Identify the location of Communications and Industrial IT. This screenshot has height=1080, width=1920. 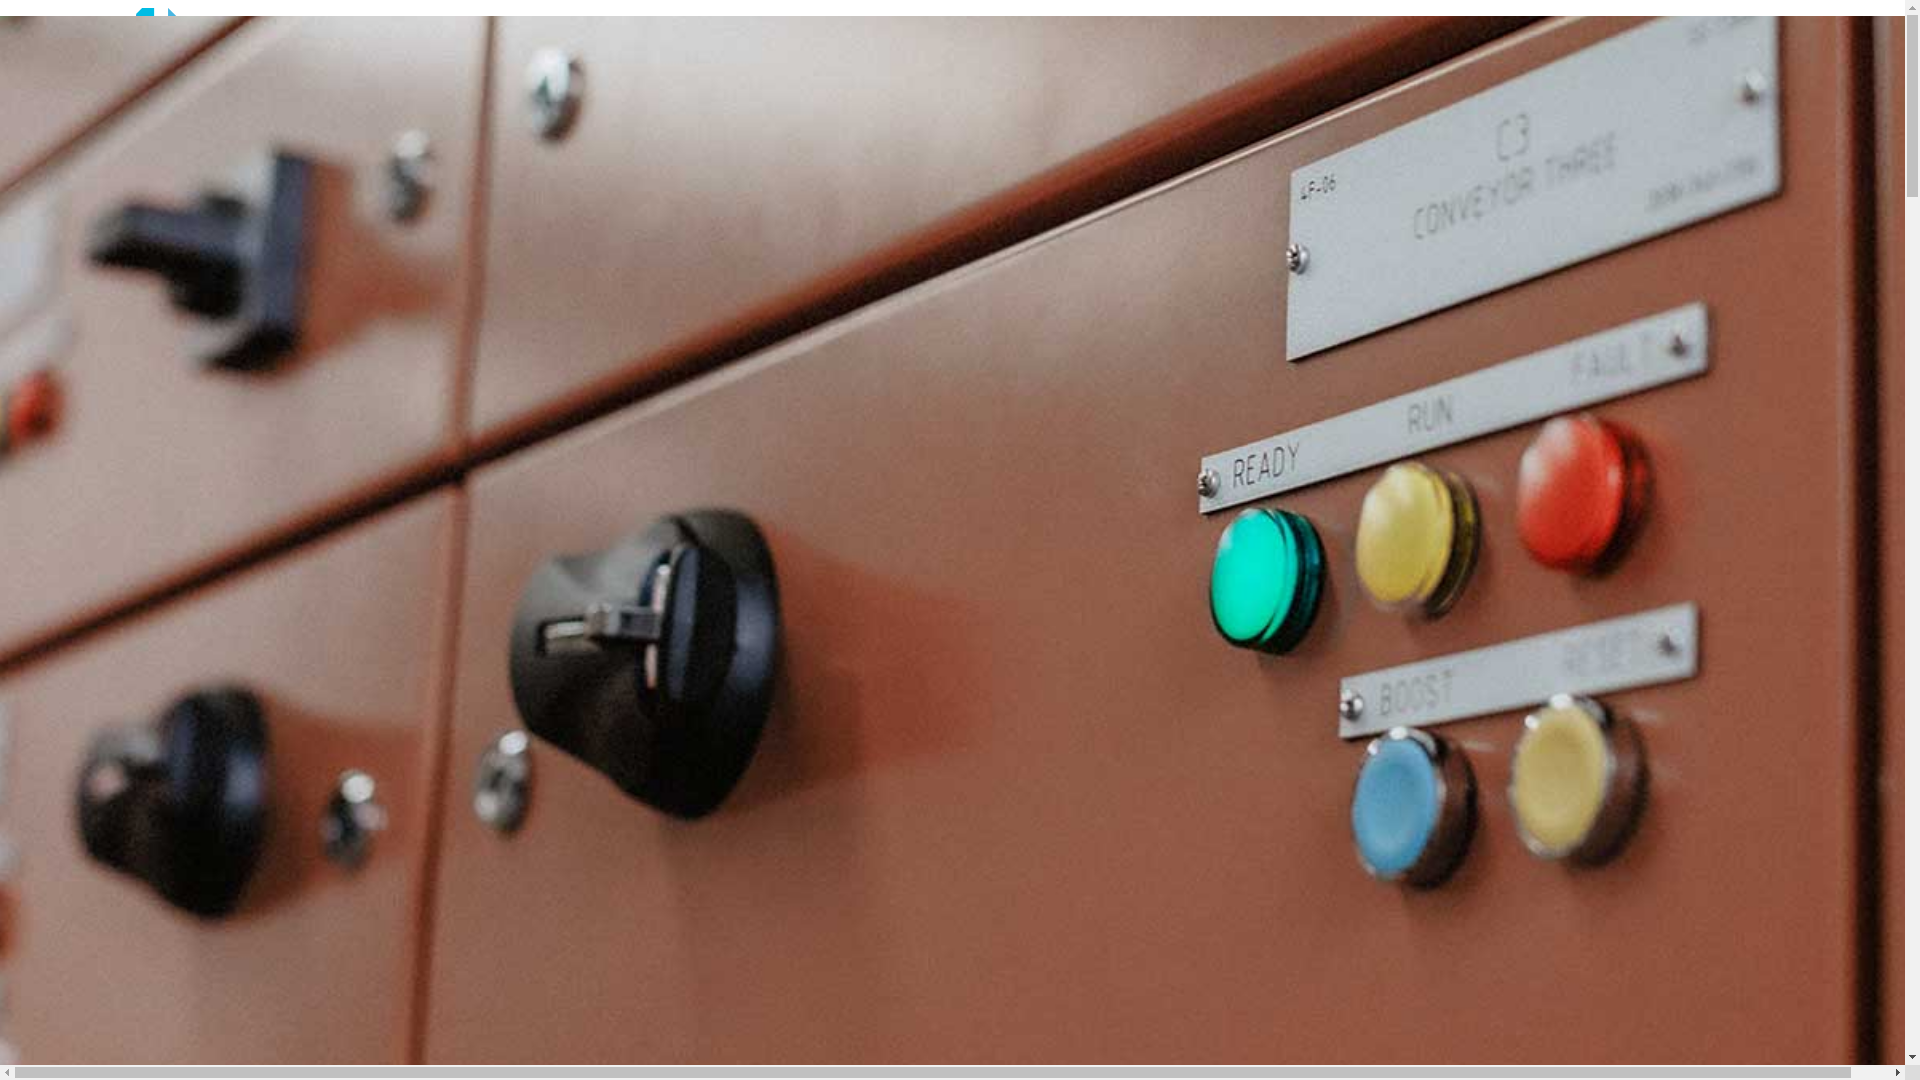
(198, 240).